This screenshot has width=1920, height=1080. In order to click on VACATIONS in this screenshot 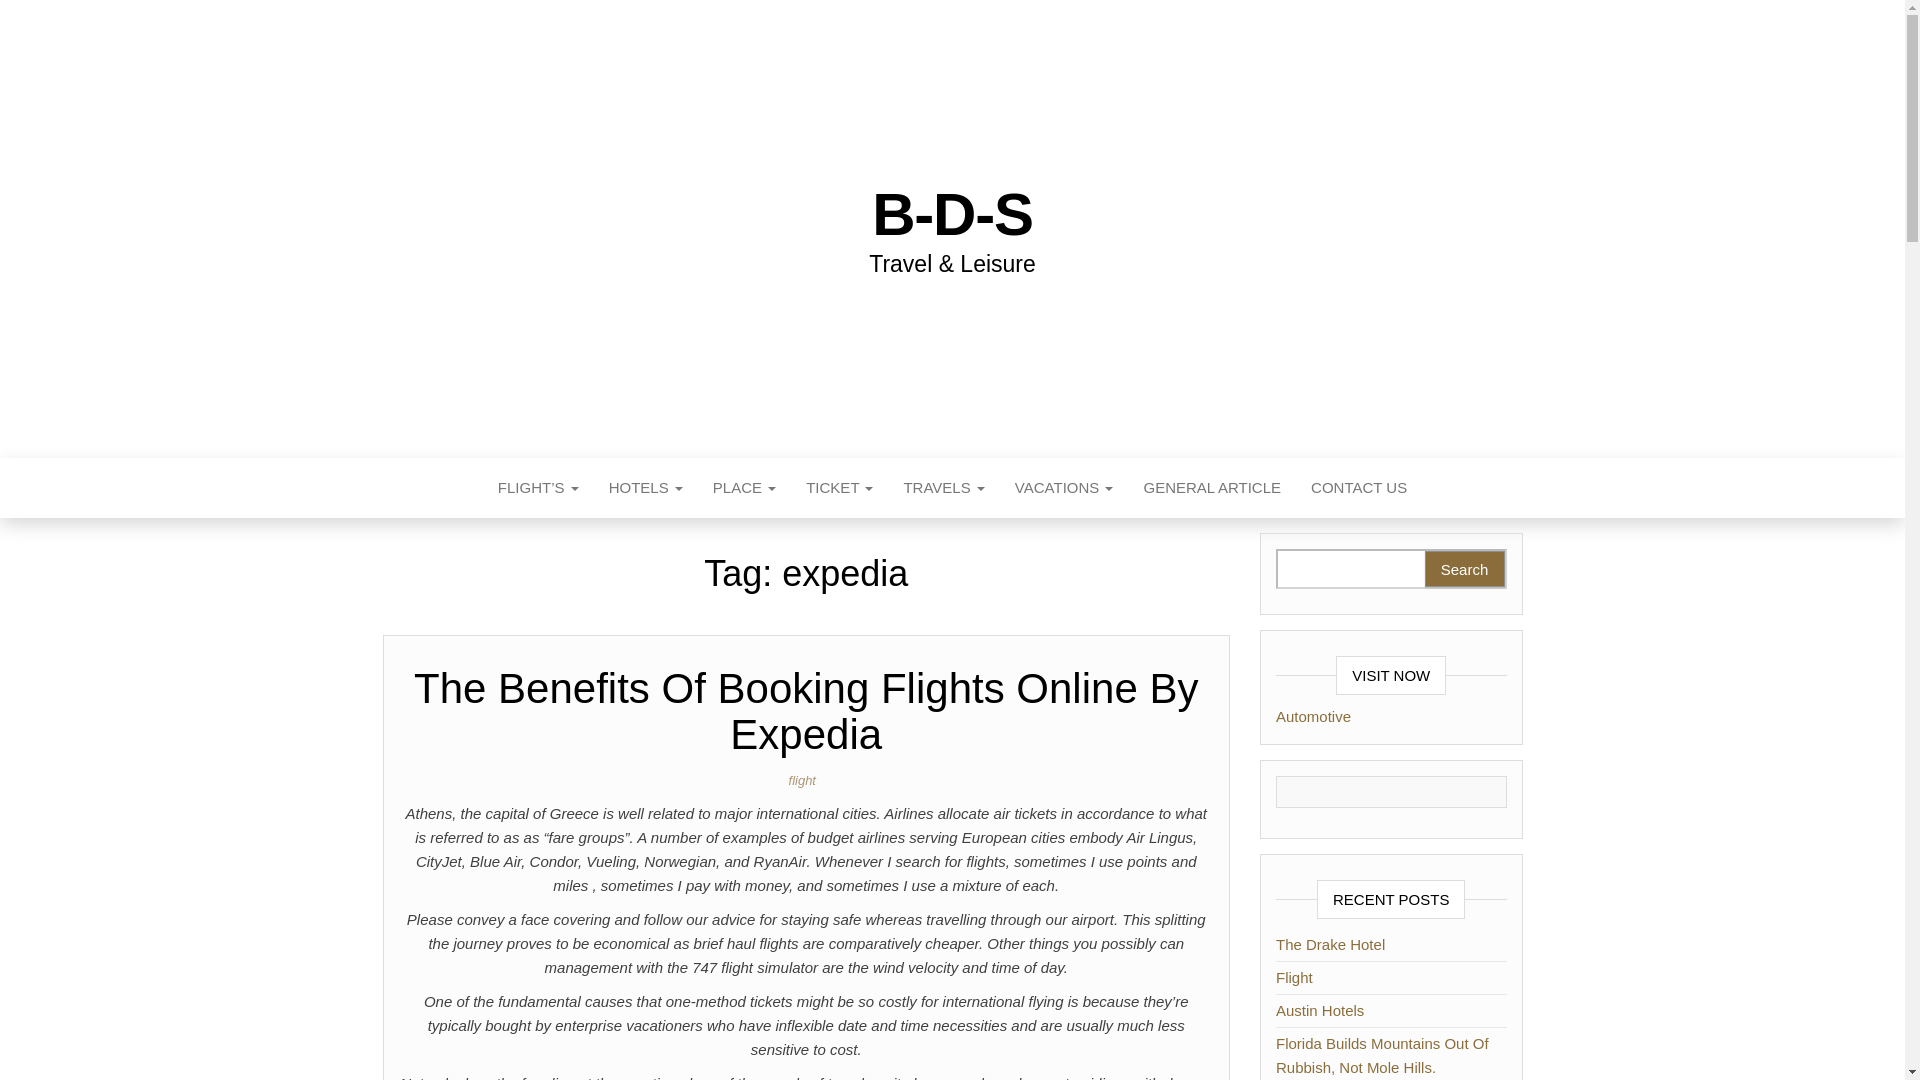, I will do `click(1064, 488)`.